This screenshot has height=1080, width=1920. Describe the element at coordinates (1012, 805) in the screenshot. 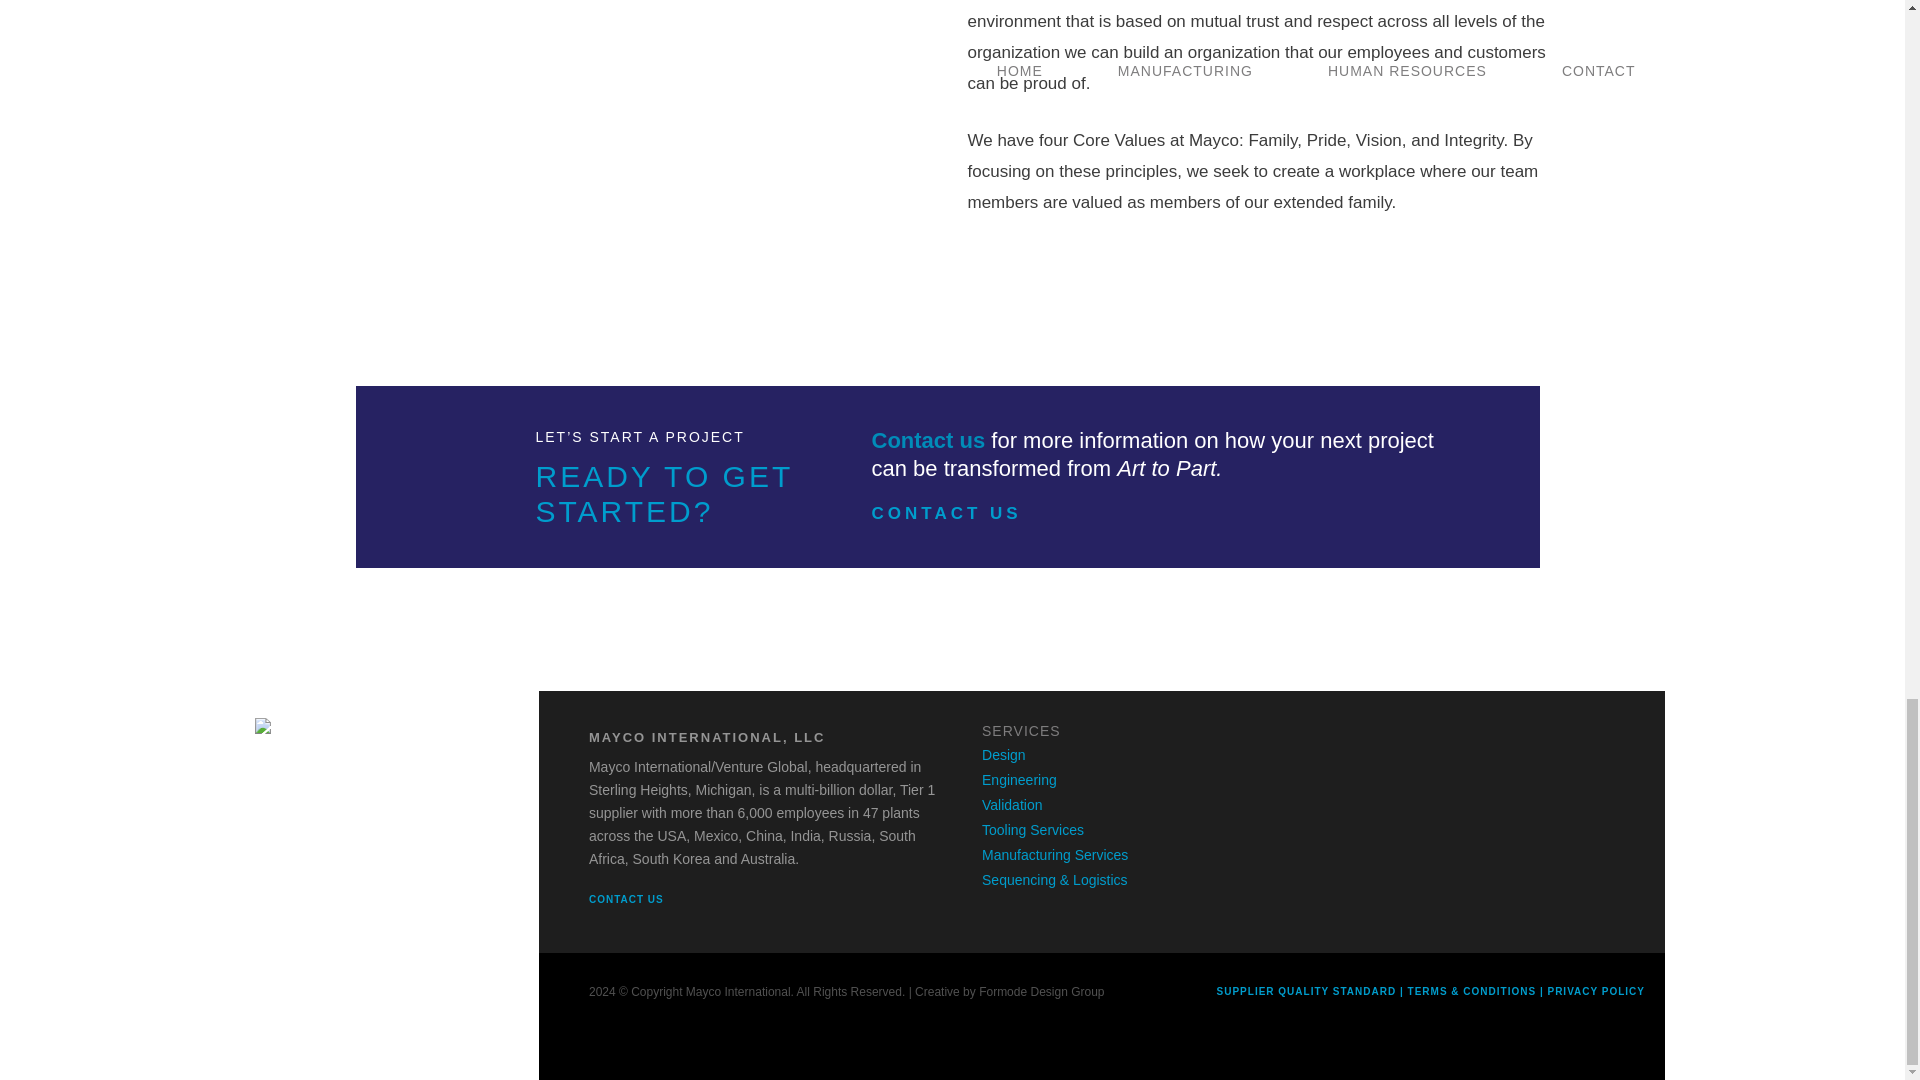

I see `Validation` at that location.